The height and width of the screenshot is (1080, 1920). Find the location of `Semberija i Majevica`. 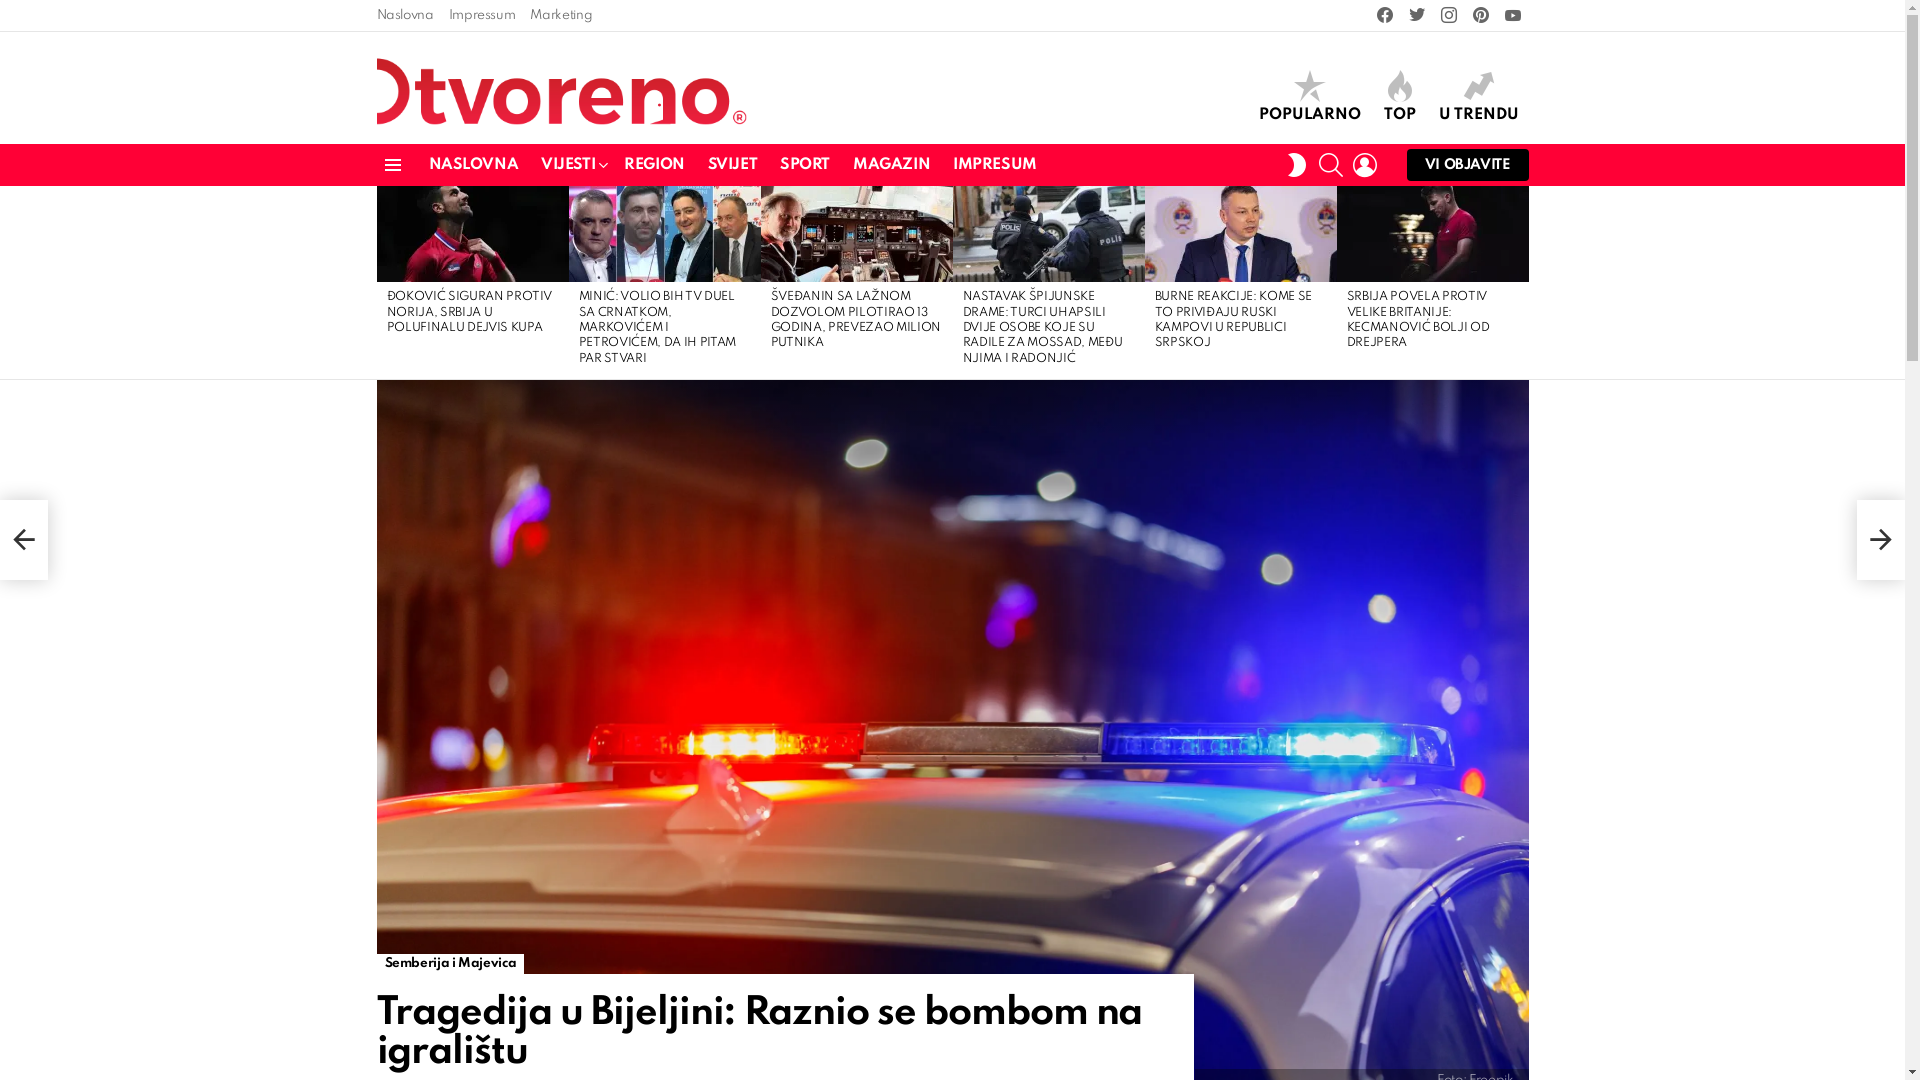

Semberija i Majevica is located at coordinates (450, 964).